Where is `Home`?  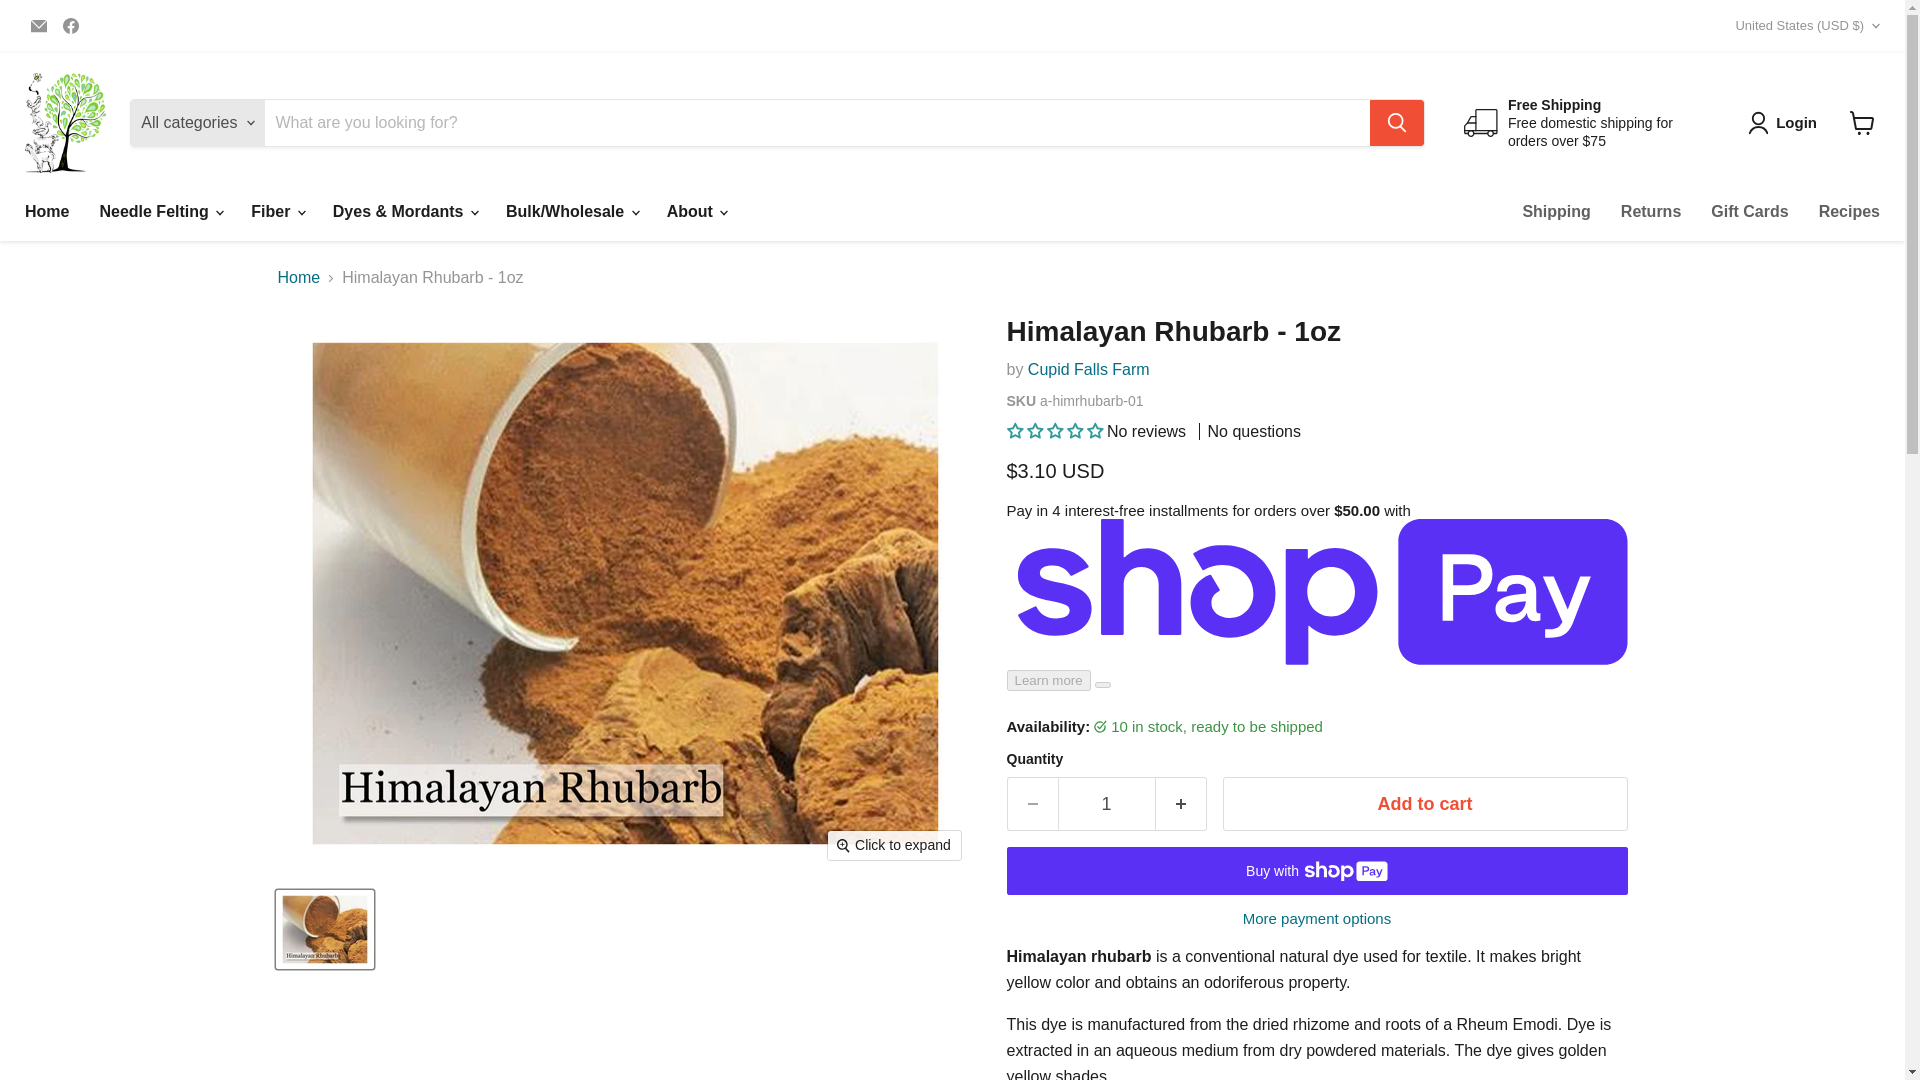 Home is located at coordinates (46, 212).